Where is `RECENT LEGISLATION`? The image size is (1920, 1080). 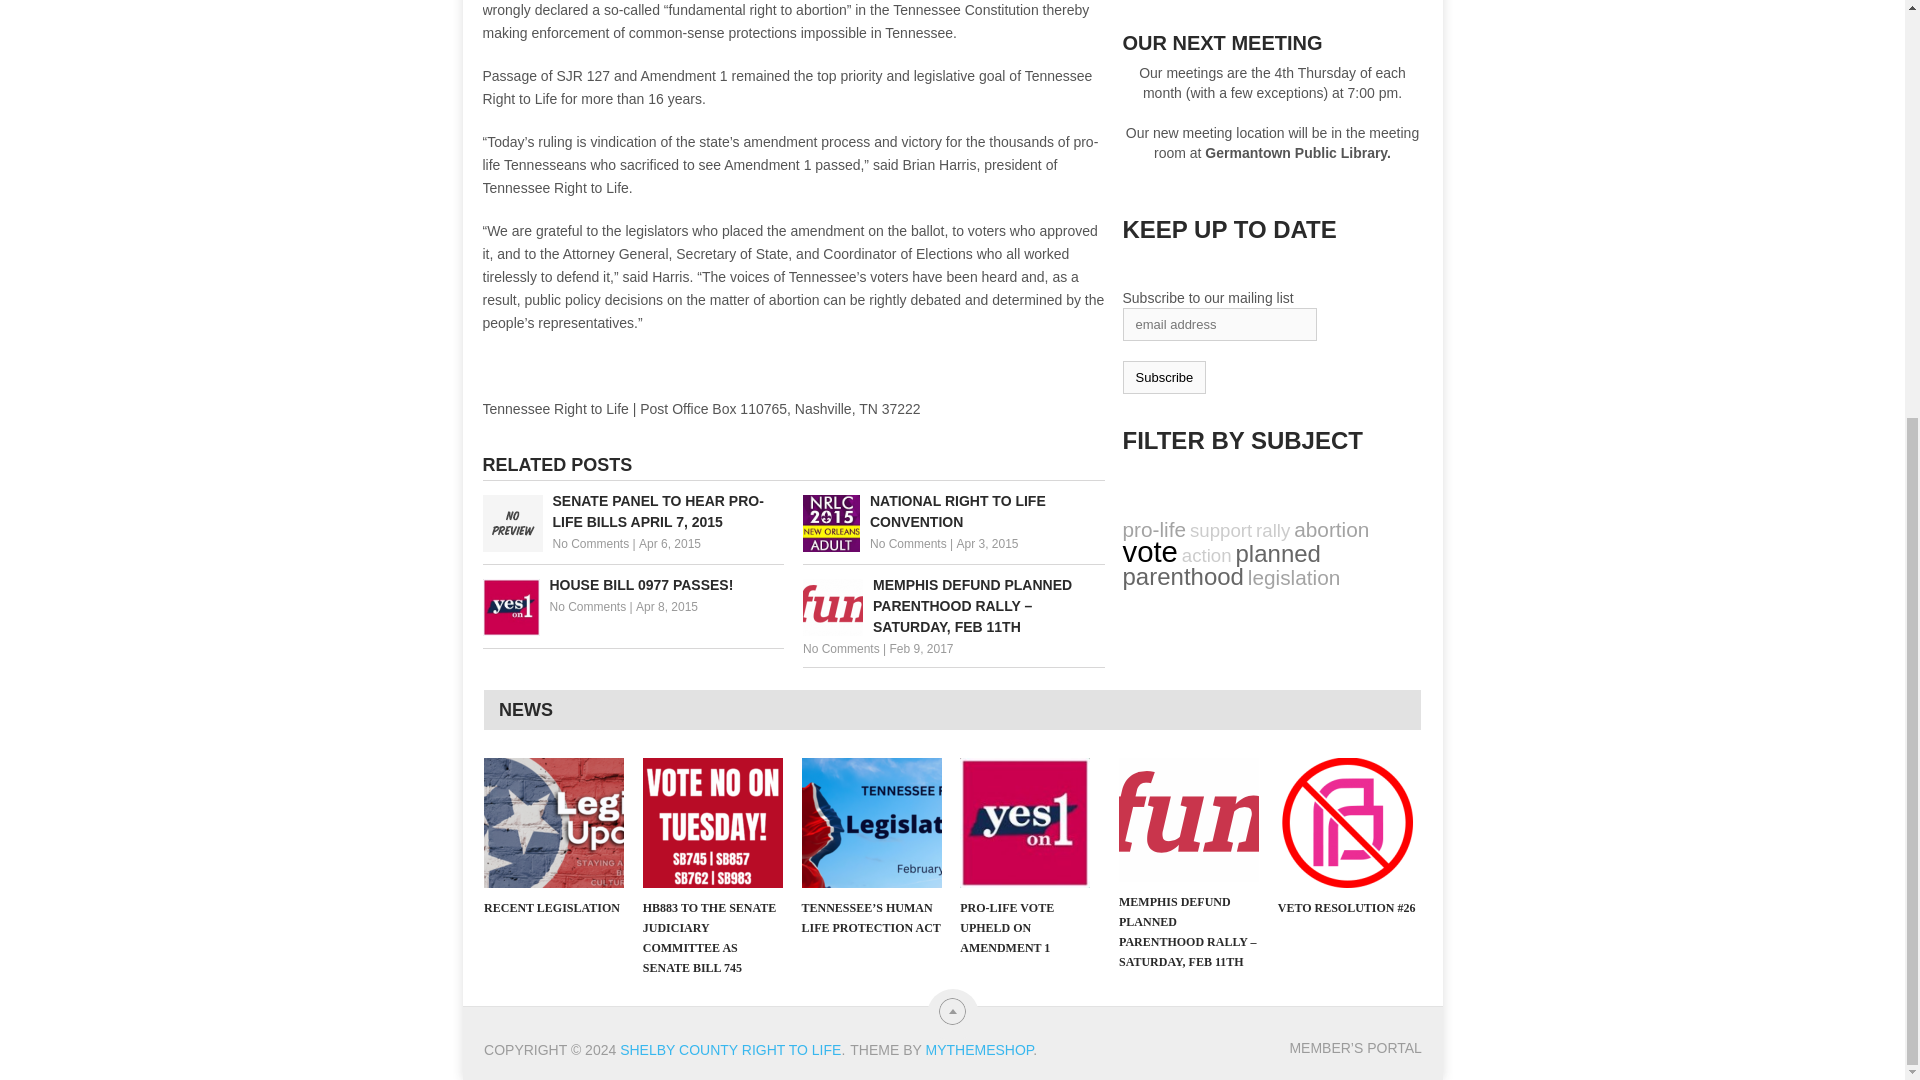
RECENT LEGISLATION is located at coordinates (554, 822).